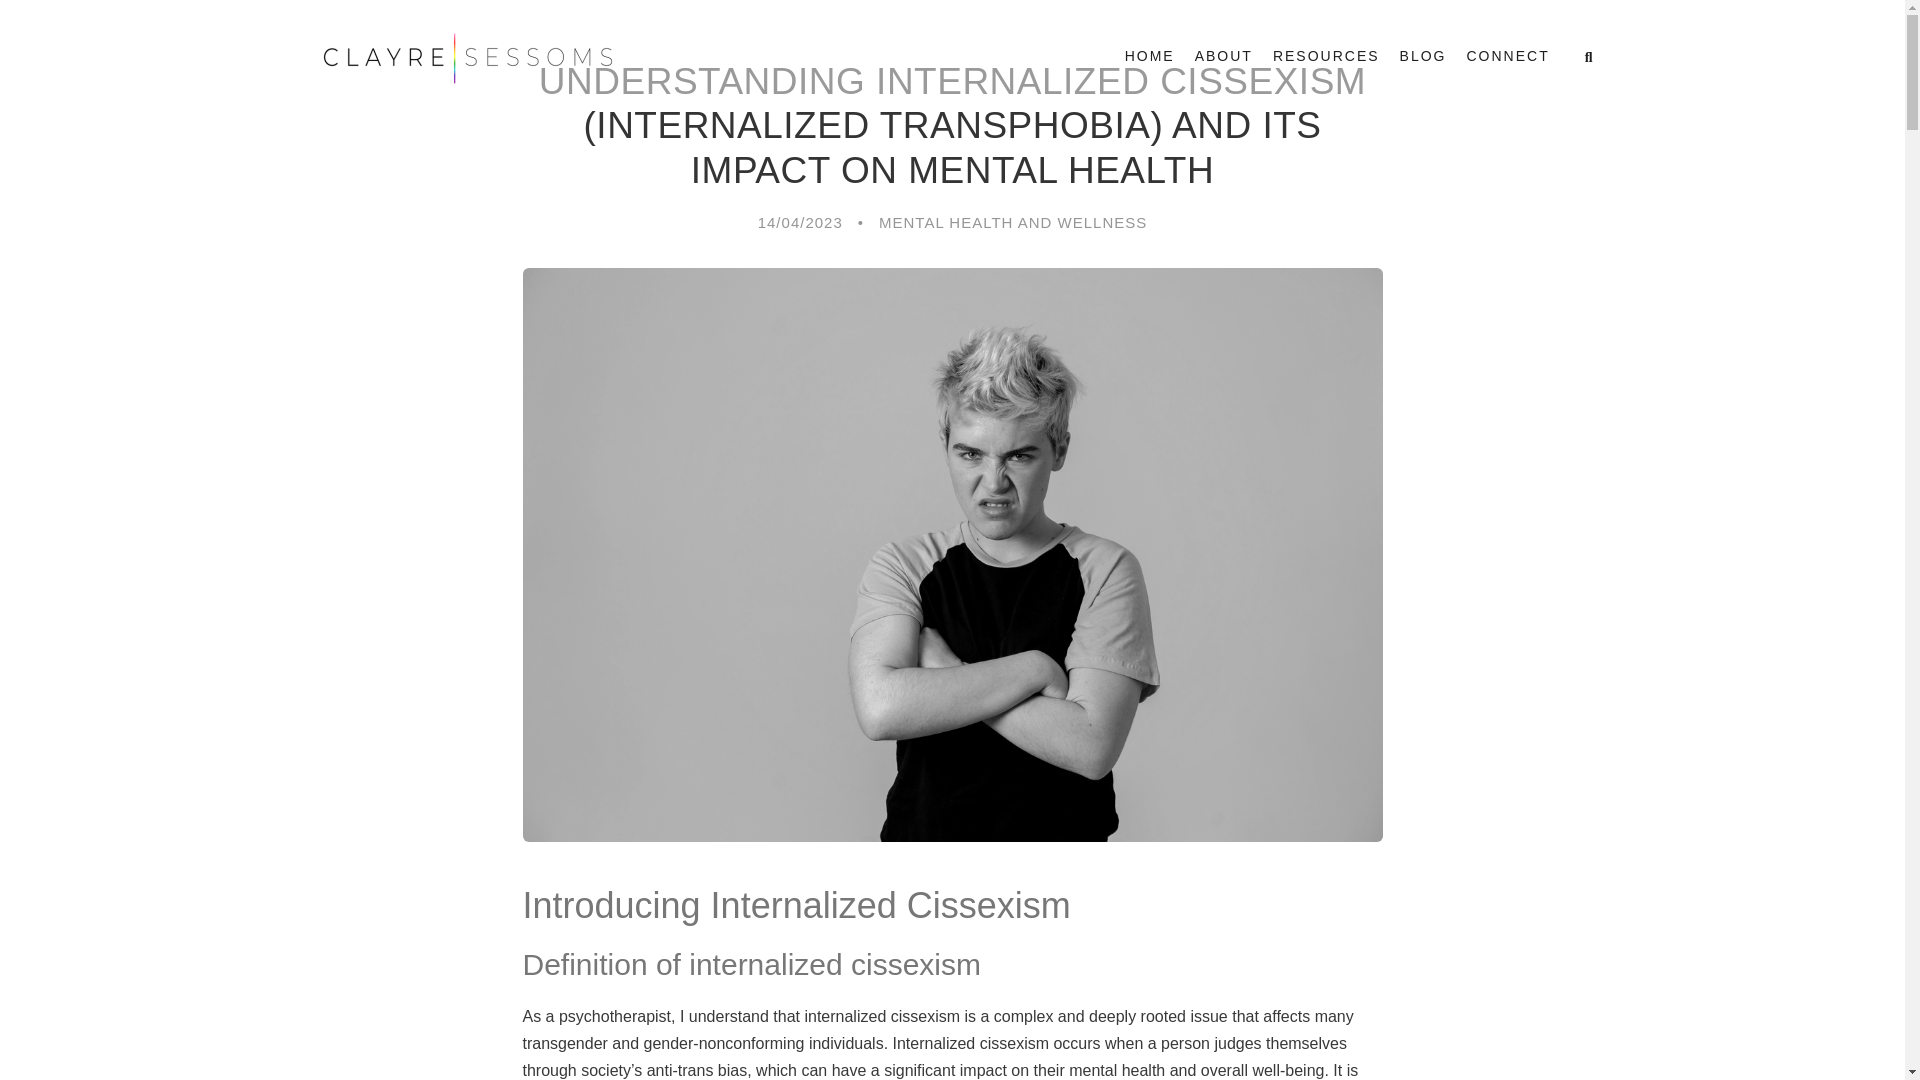 This screenshot has width=1920, height=1080. Describe the element at coordinates (1012, 222) in the screenshot. I see `MENTAL HEALTH AND WELLNESS` at that location.